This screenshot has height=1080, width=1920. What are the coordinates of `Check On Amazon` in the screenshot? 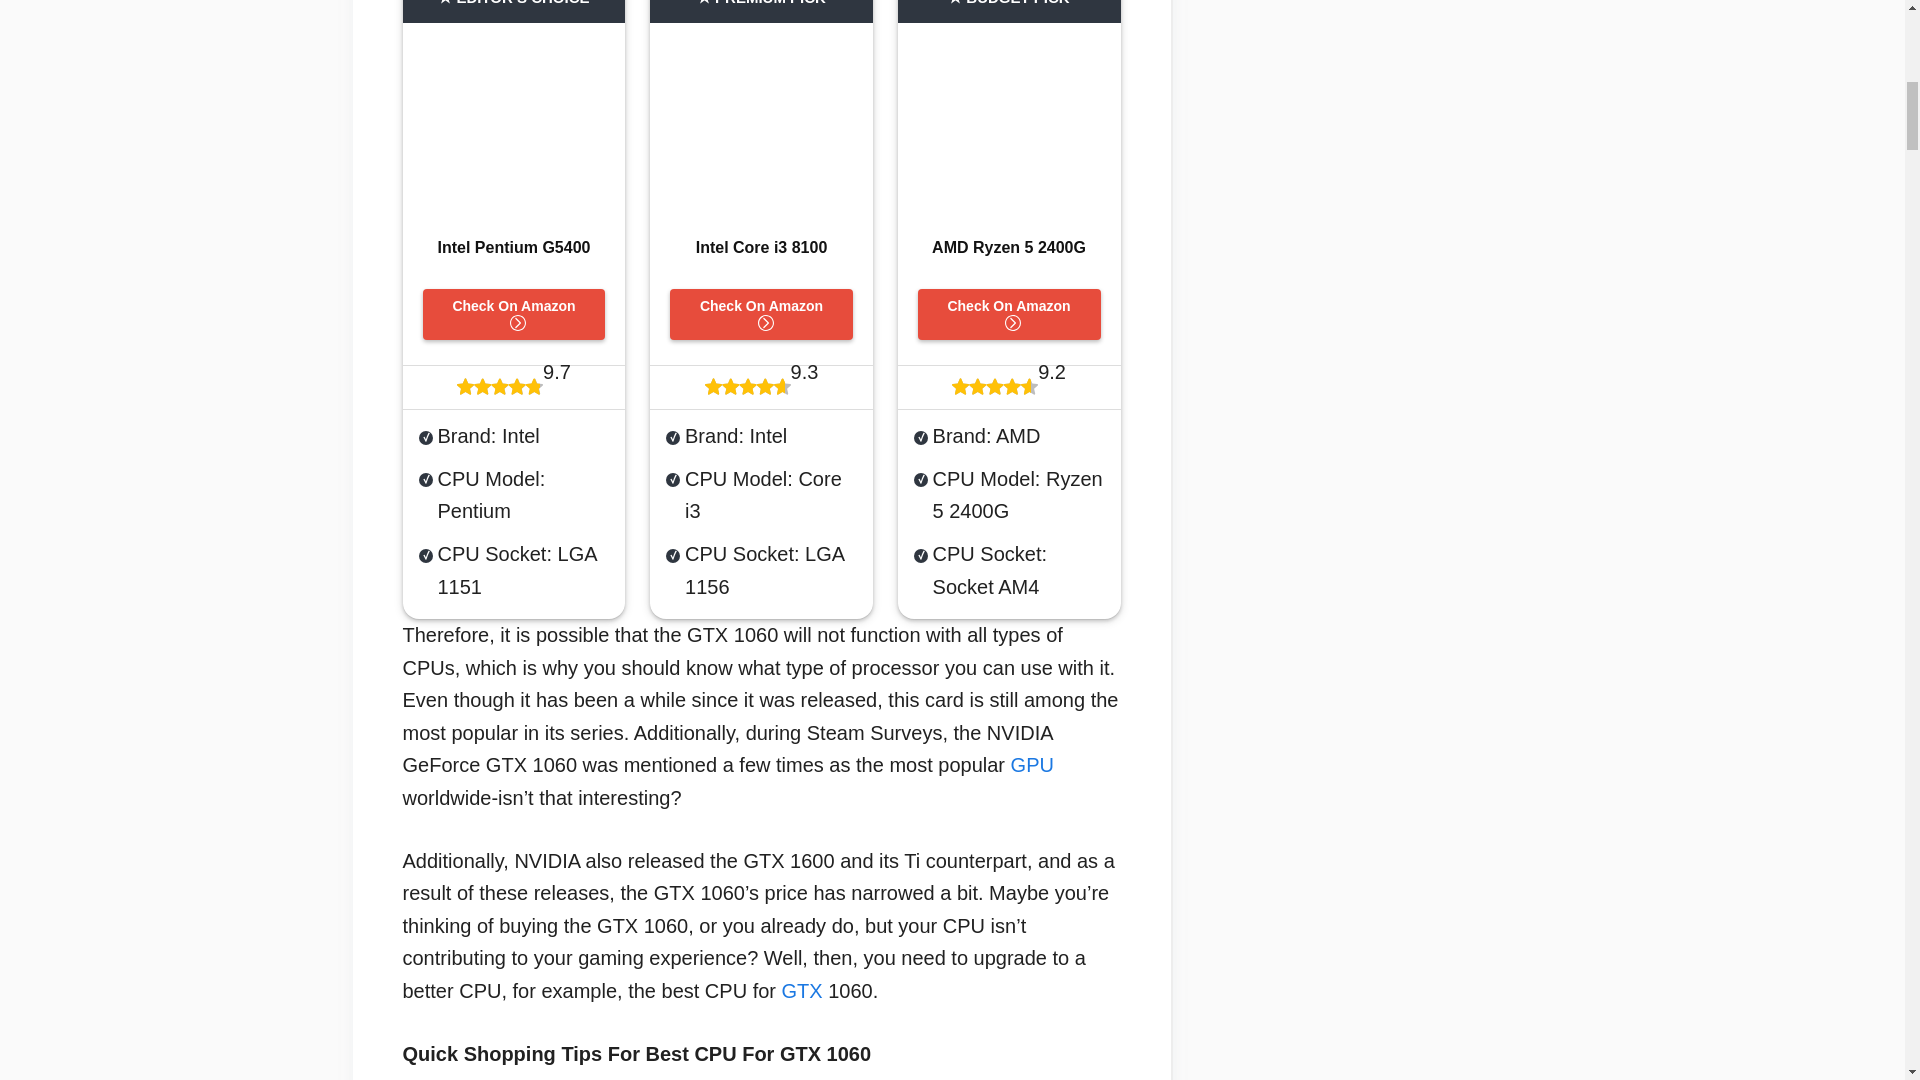 It's located at (761, 314).